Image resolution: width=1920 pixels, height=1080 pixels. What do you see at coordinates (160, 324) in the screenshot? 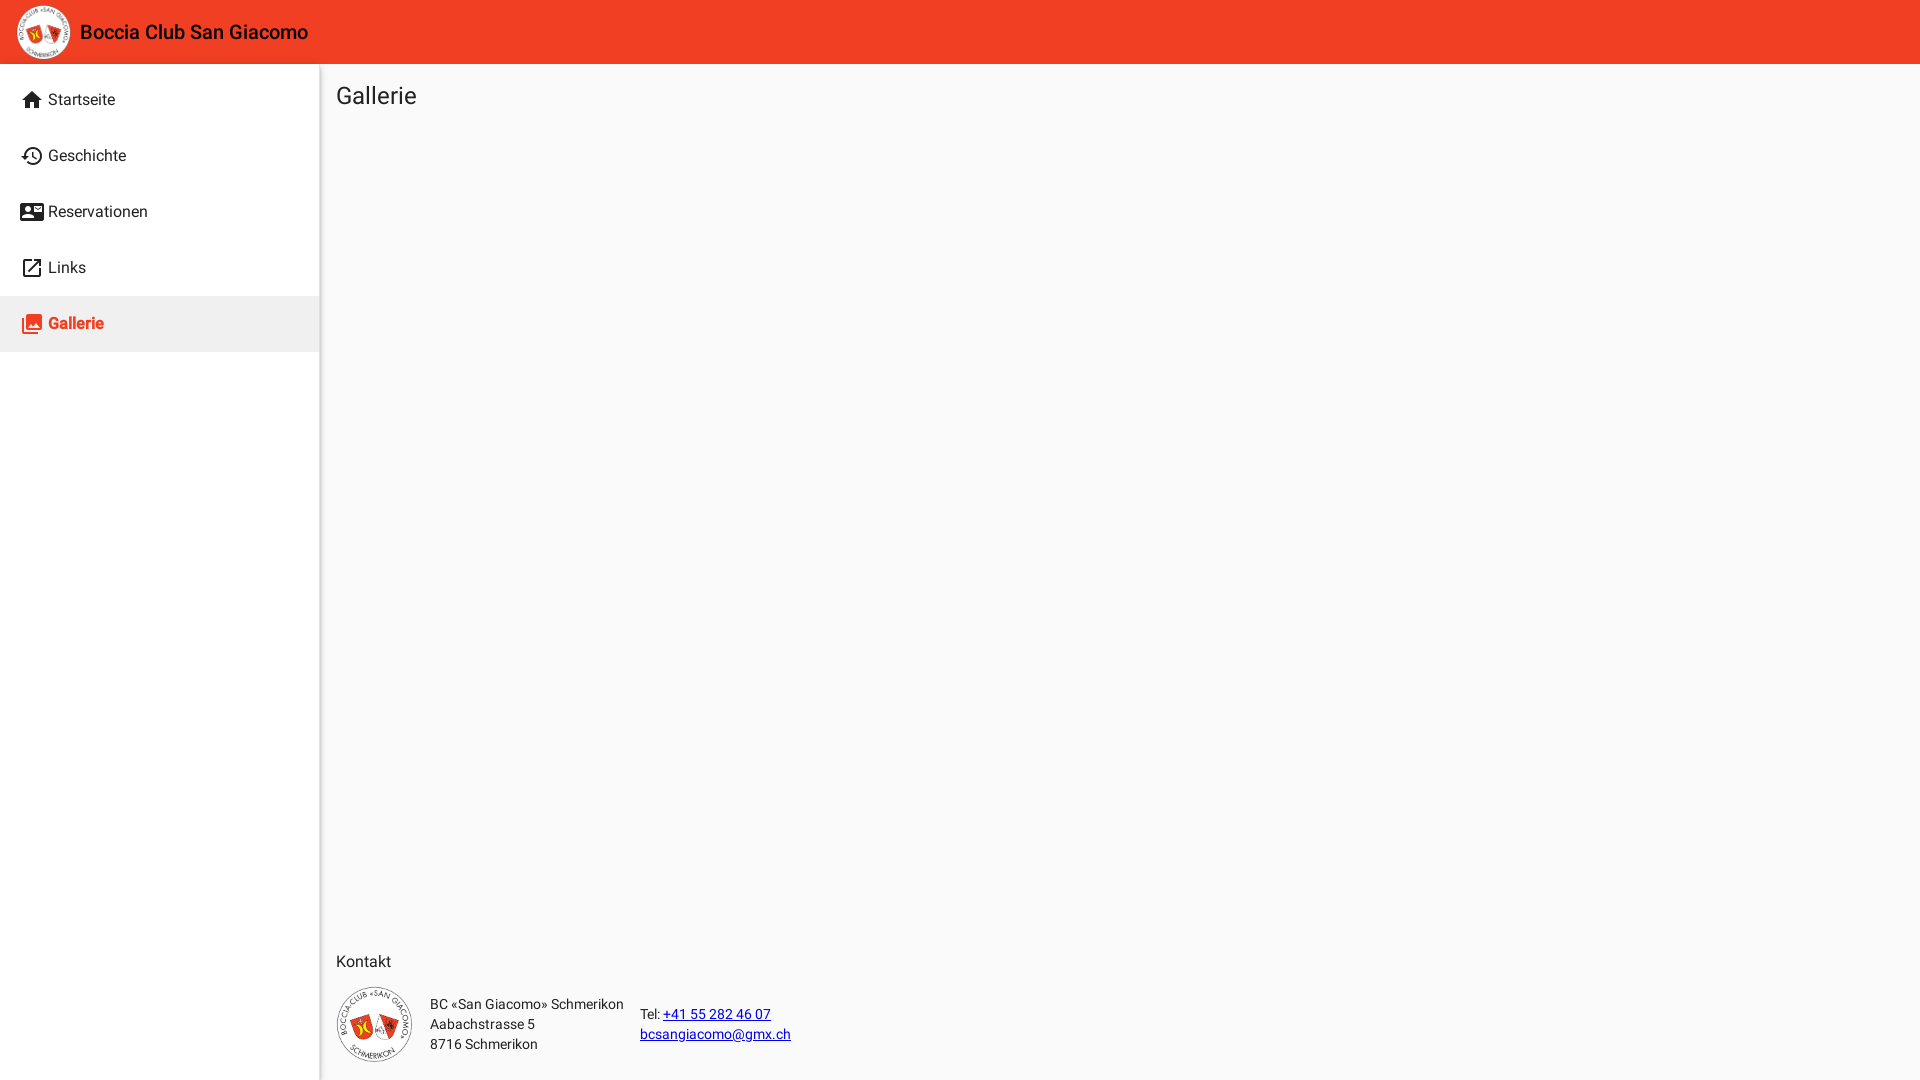
I see `collections
Gallerie` at bounding box center [160, 324].